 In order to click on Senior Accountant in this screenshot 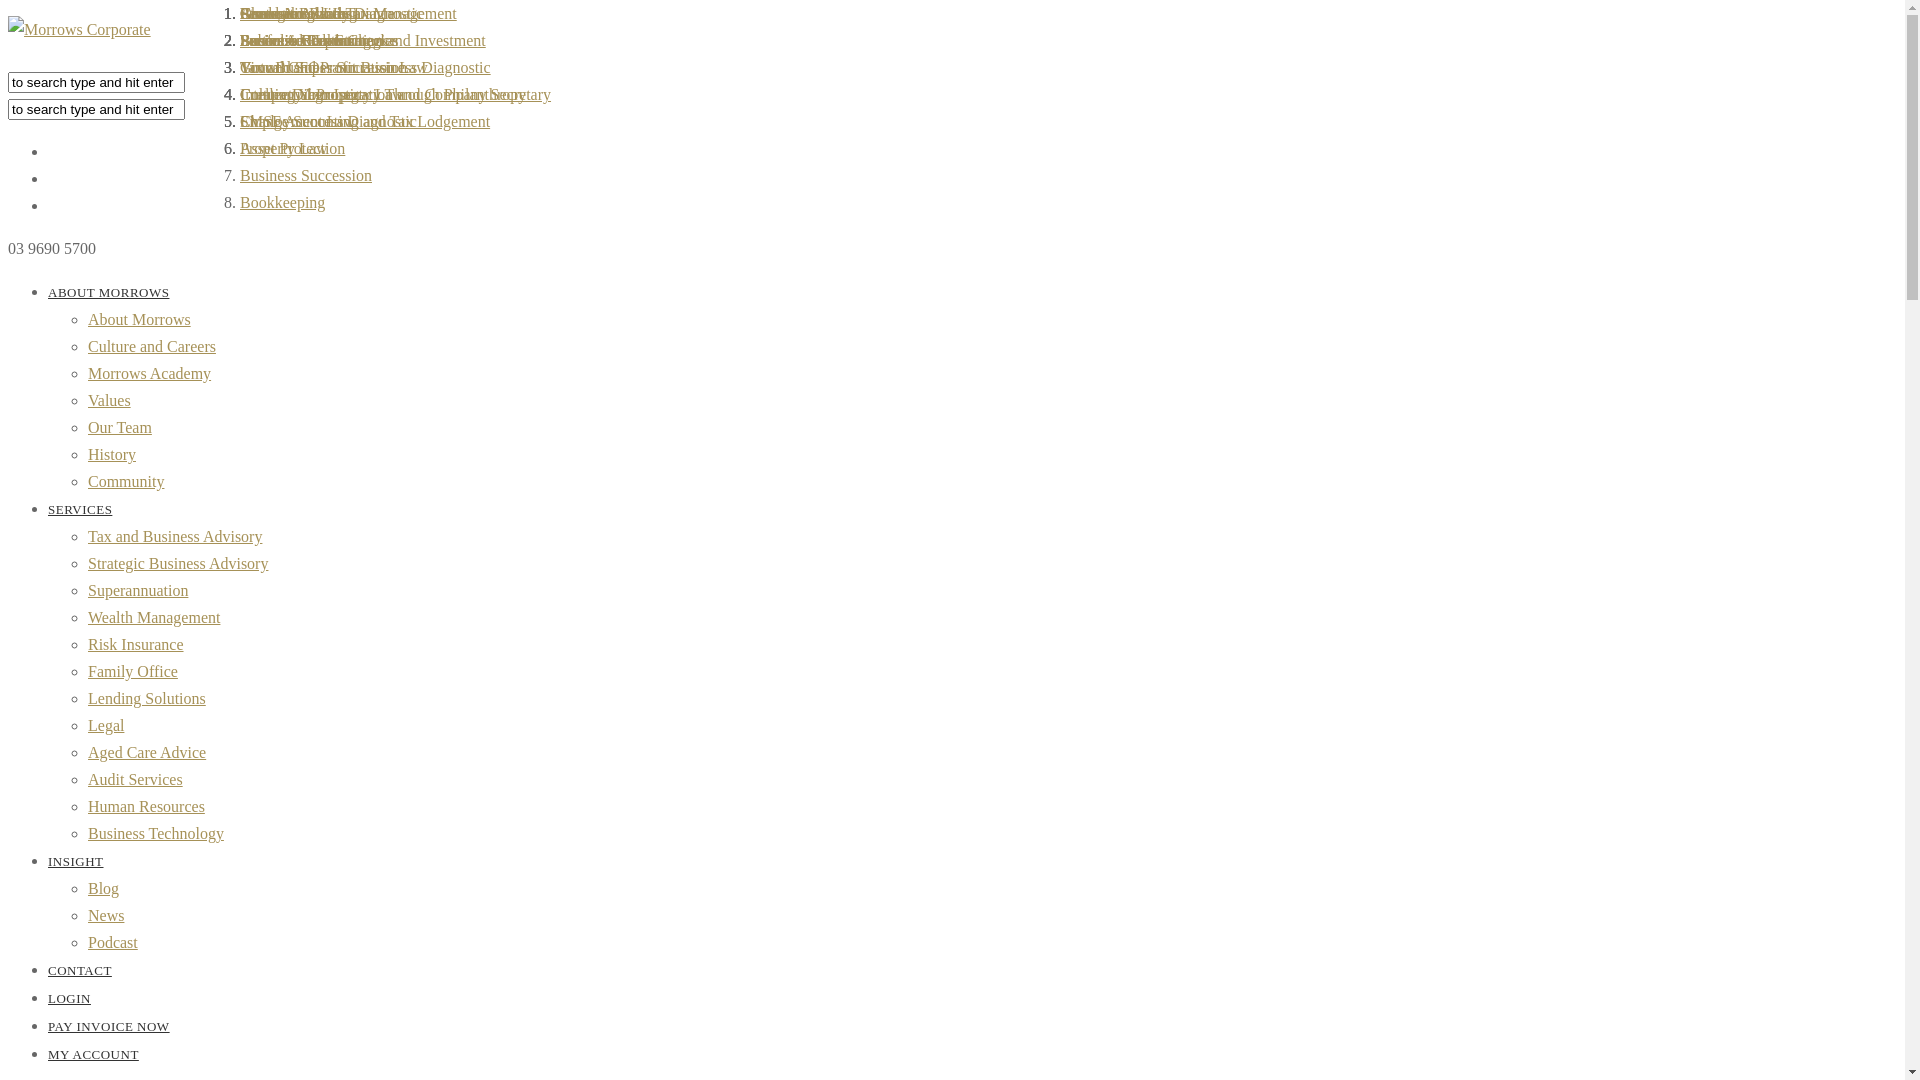, I will do `click(300, 40)`.